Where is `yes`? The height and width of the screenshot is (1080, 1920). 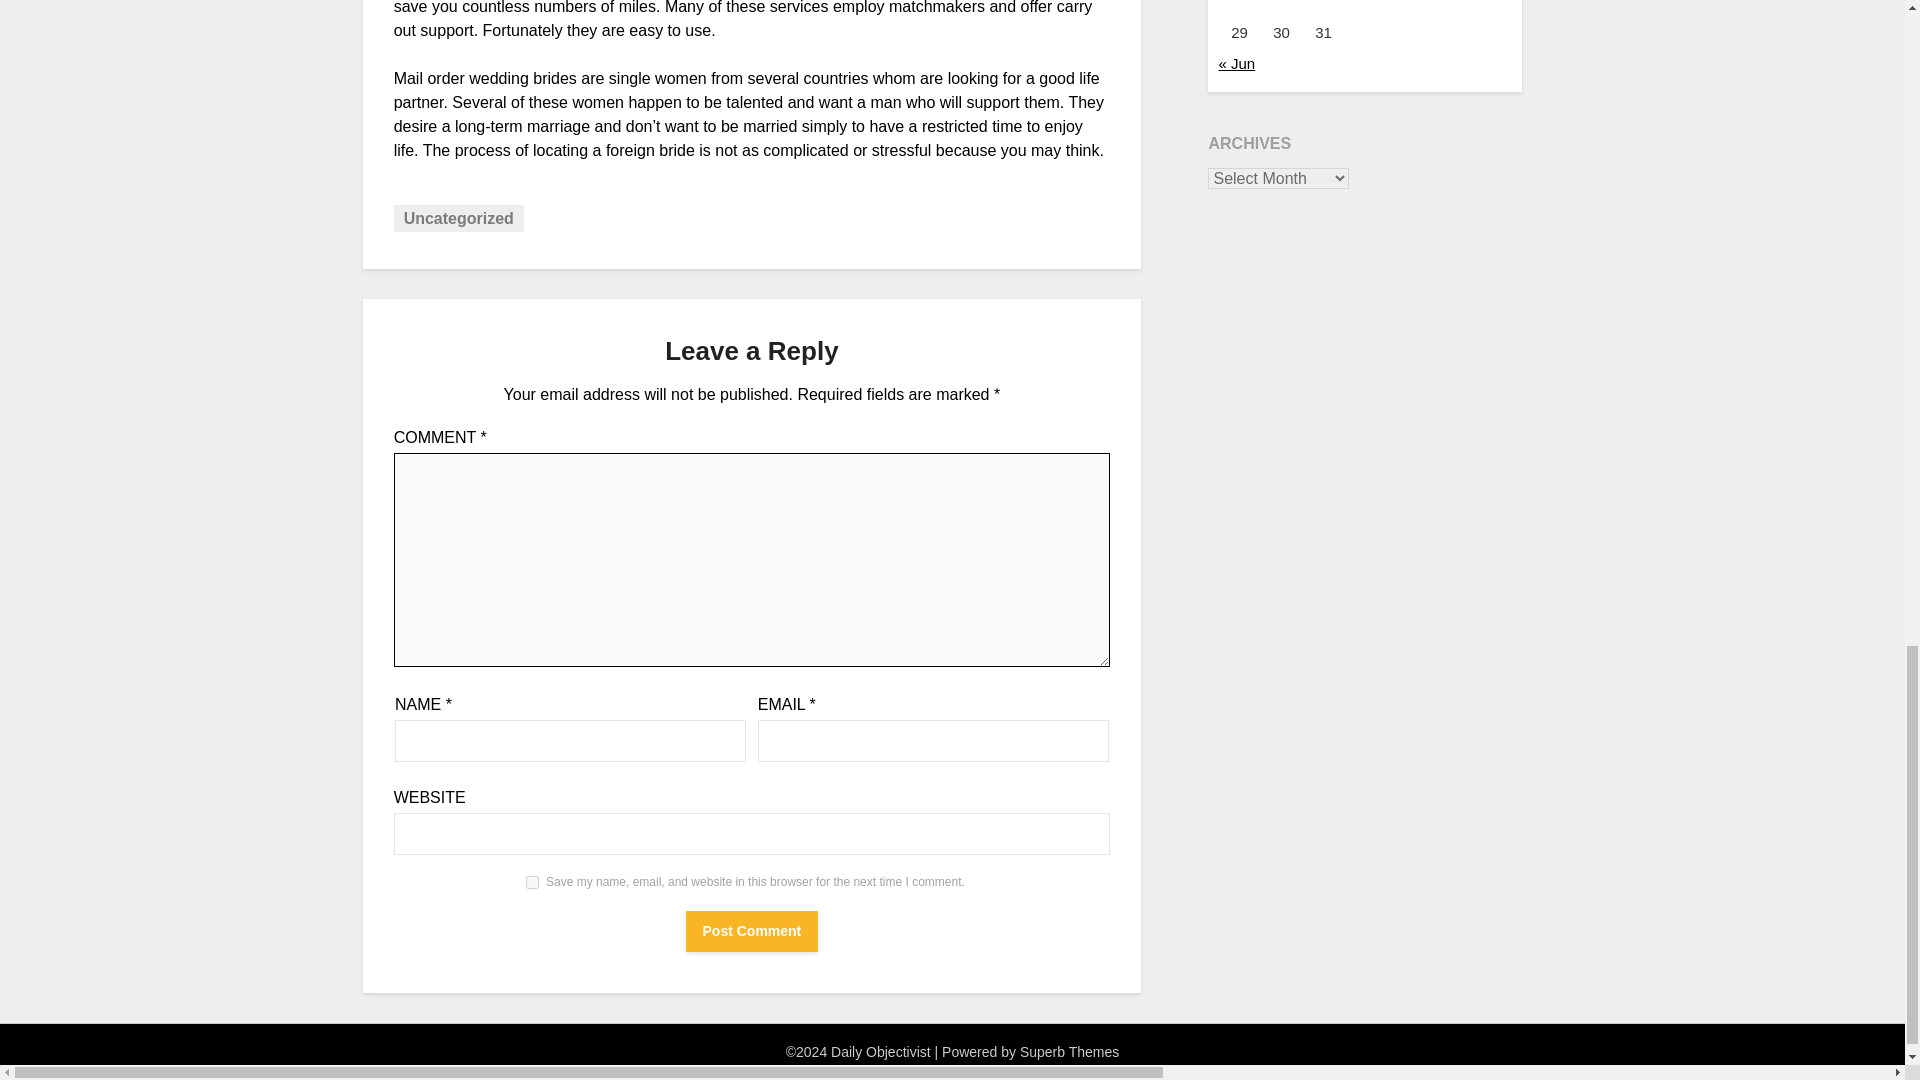
yes is located at coordinates (532, 882).